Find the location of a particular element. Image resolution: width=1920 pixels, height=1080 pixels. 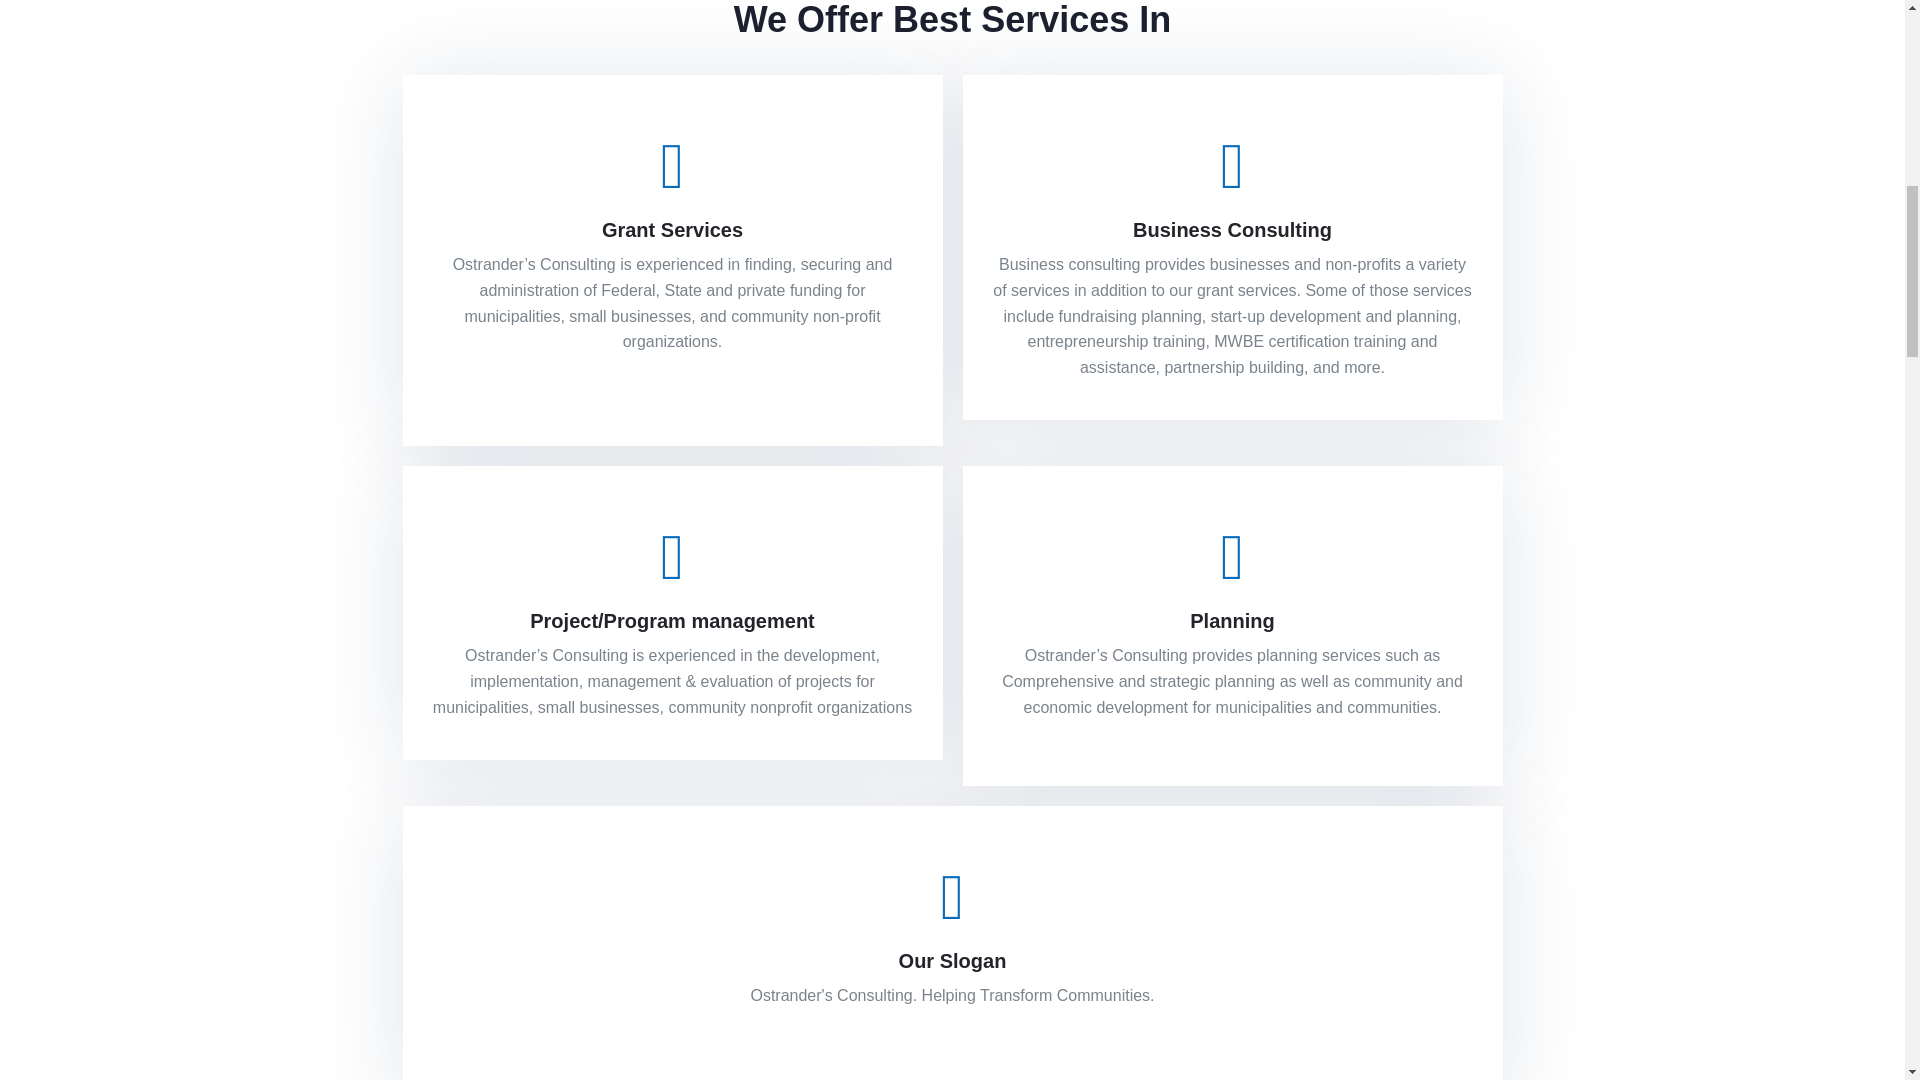

Our Slogan is located at coordinates (952, 961).